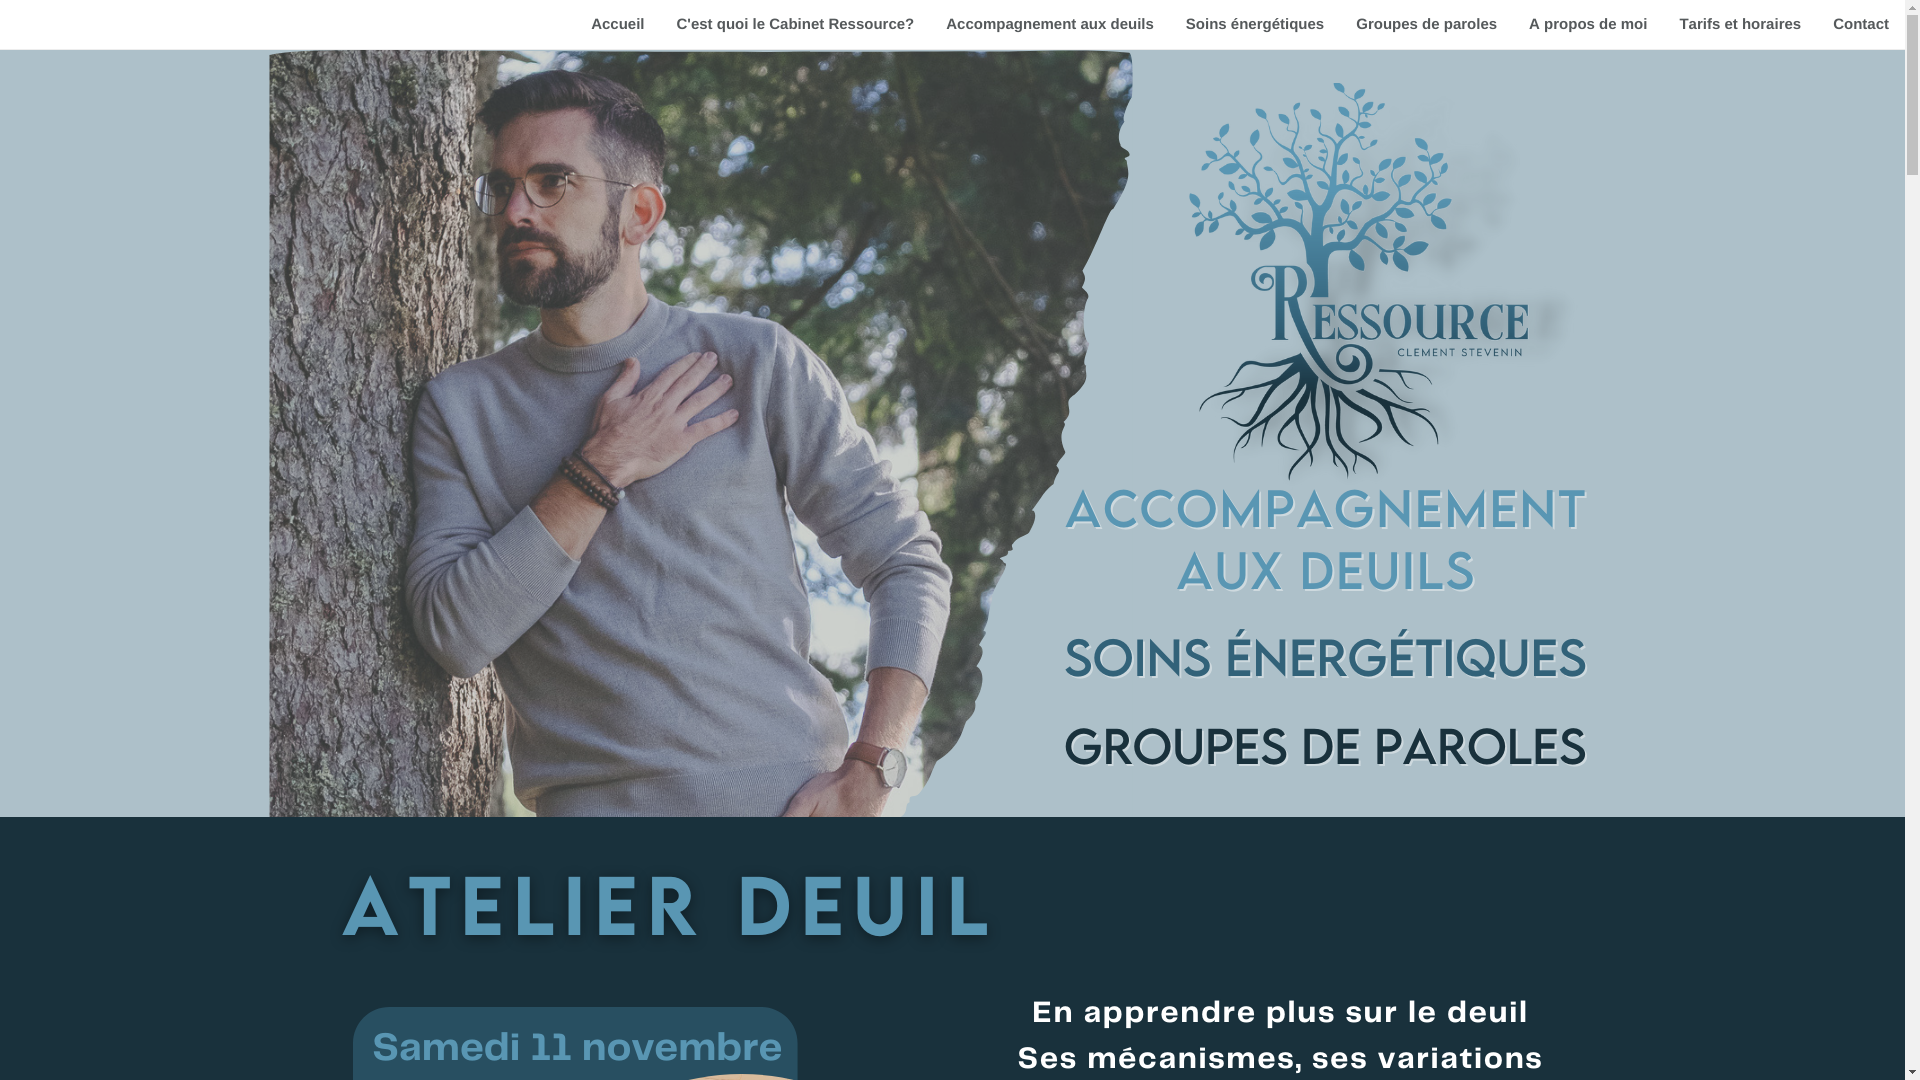  What do you see at coordinates (1861, 24) in the screenshot?
I see `Contact` at bounding box center [1861, 24].